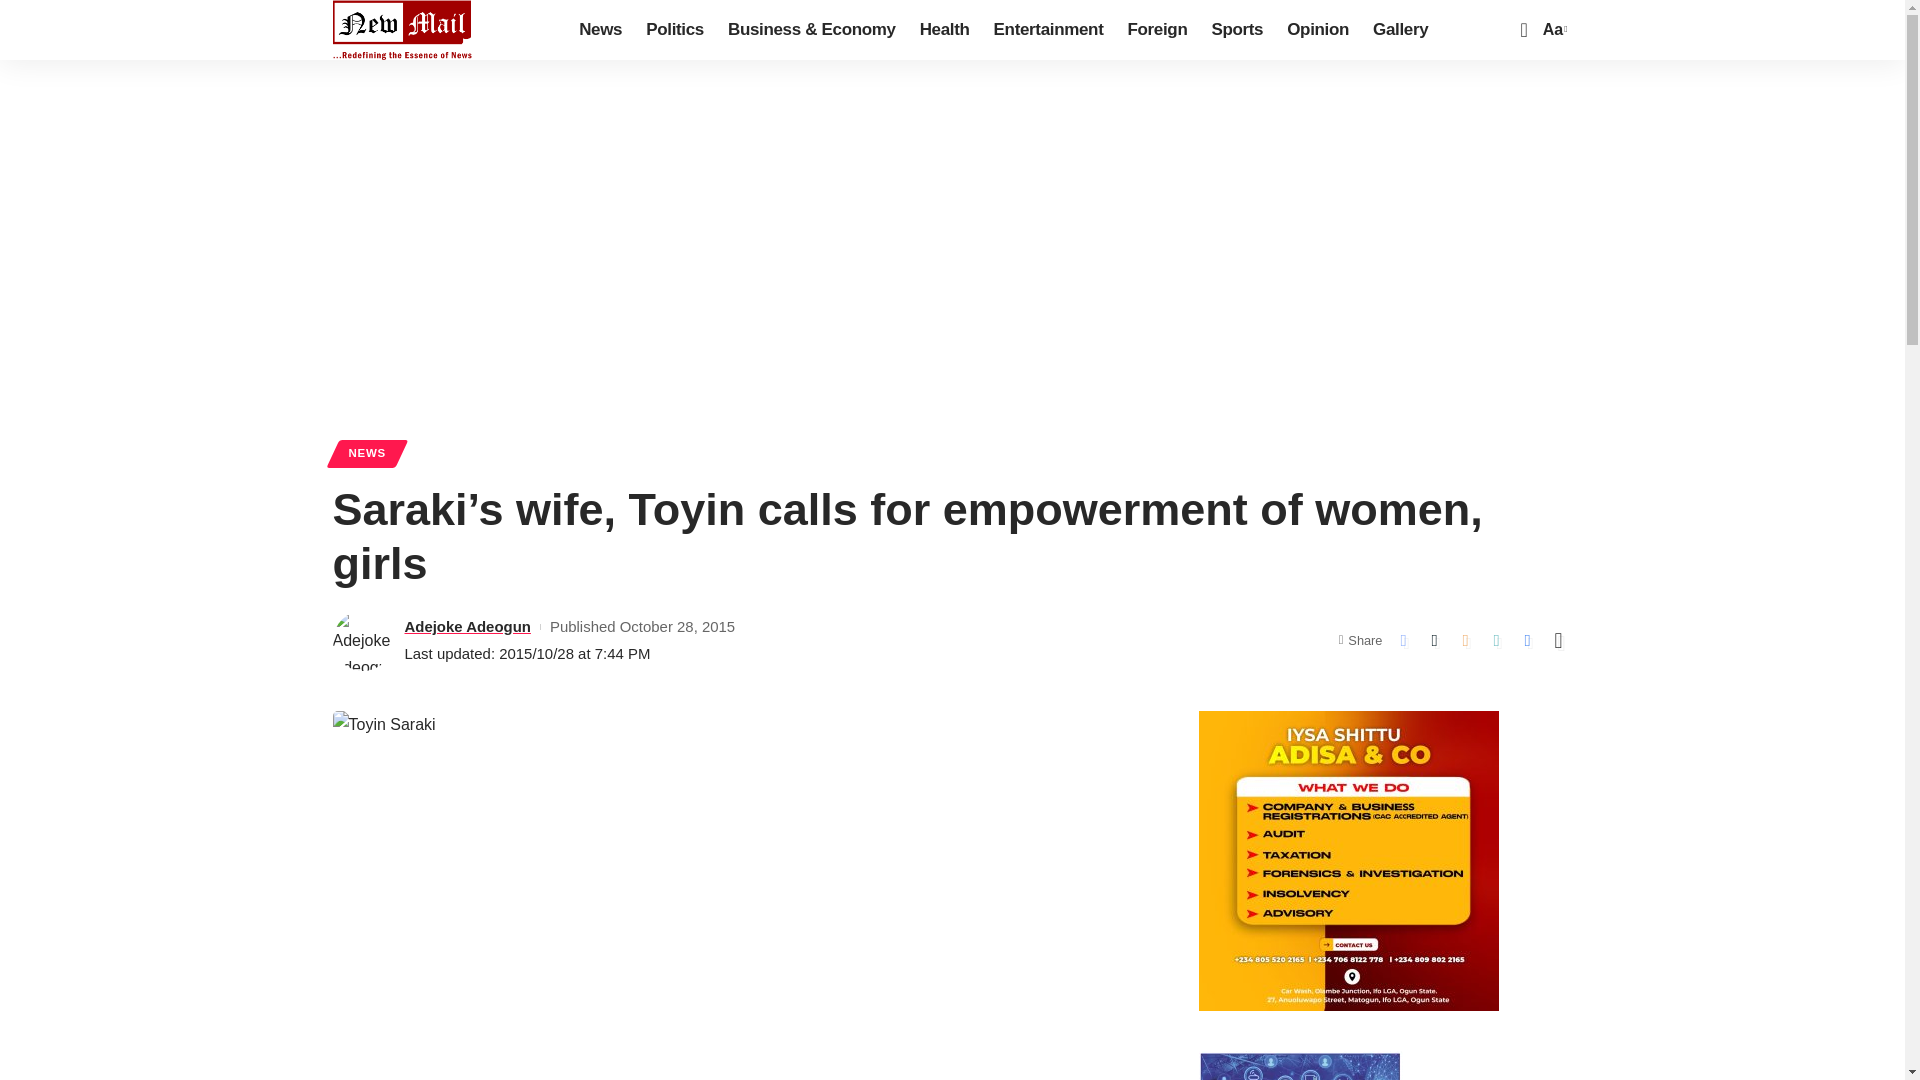  Describe the element at coordinates (1552, 30) in the screenshot. I see `Aa` at that location.